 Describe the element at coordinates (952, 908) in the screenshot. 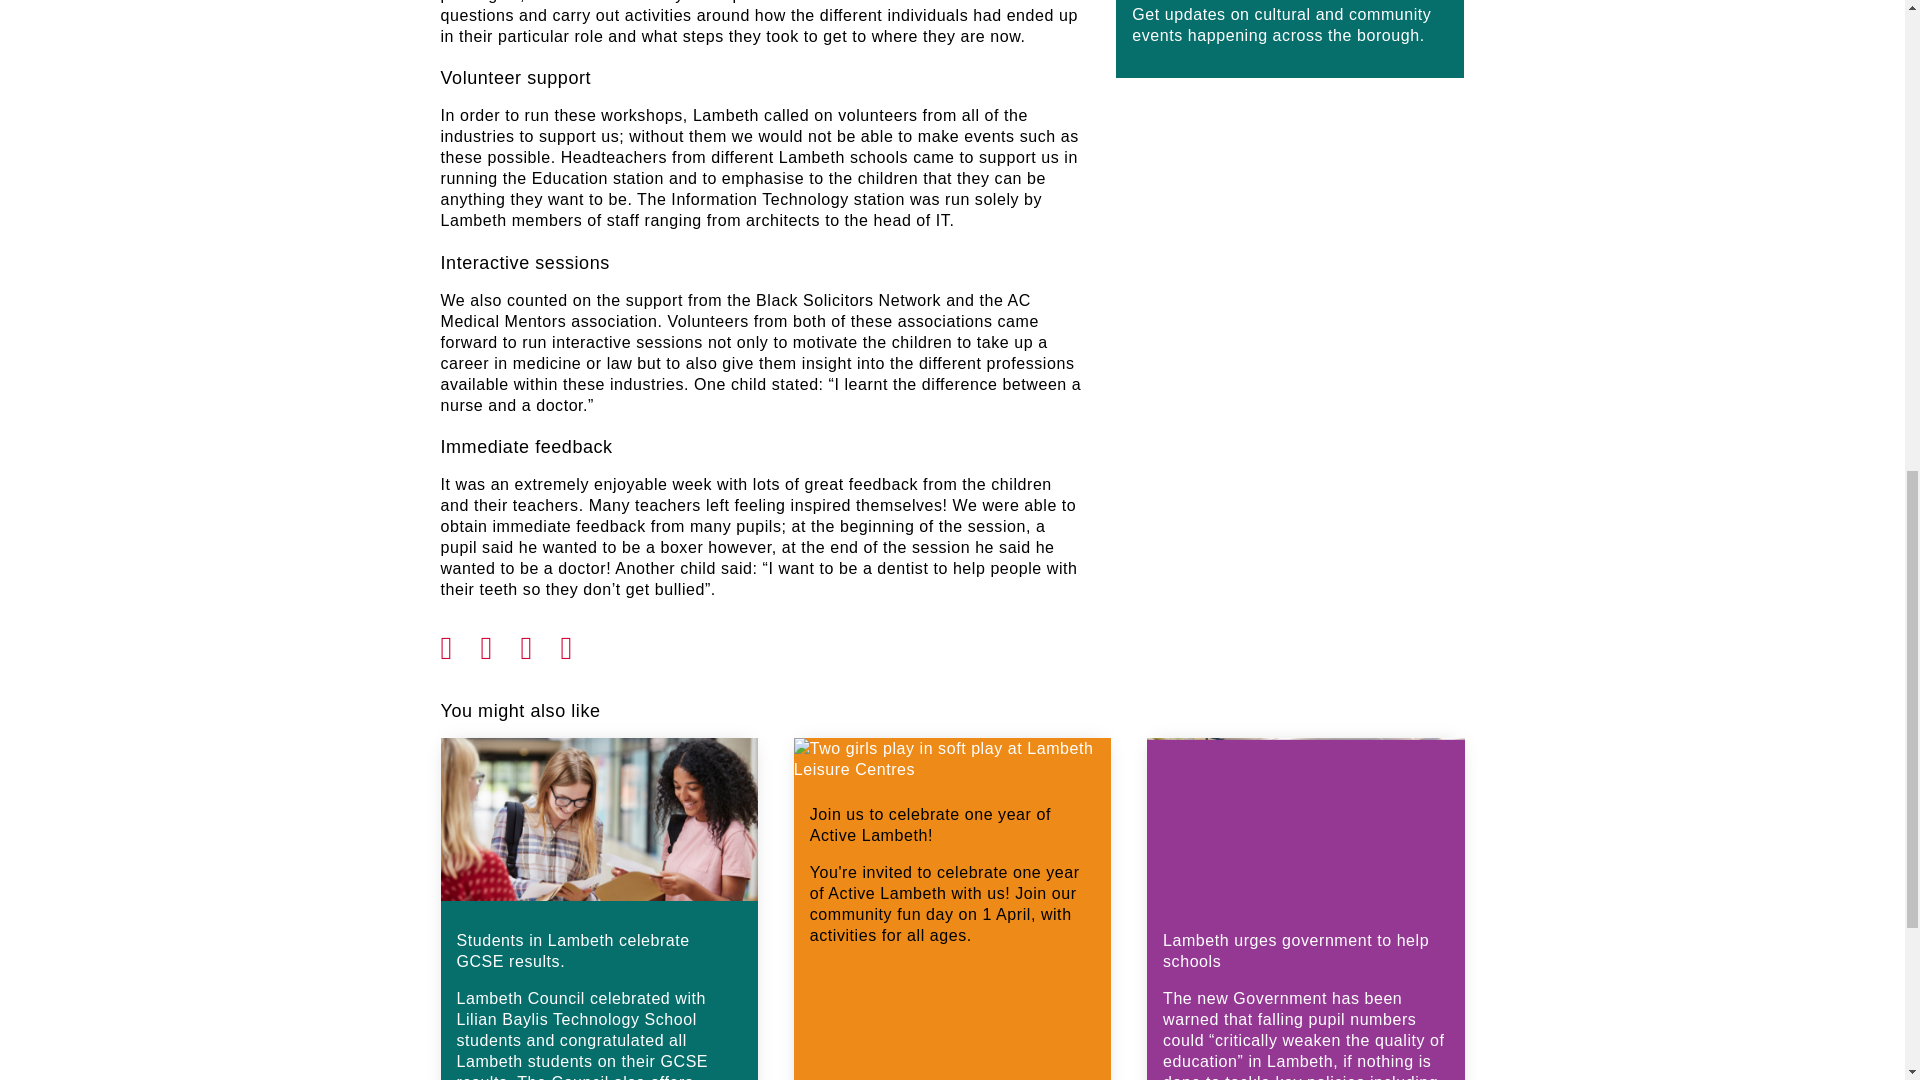

I see `Join us to celebrate one year of Active Lambeth!` at that location.